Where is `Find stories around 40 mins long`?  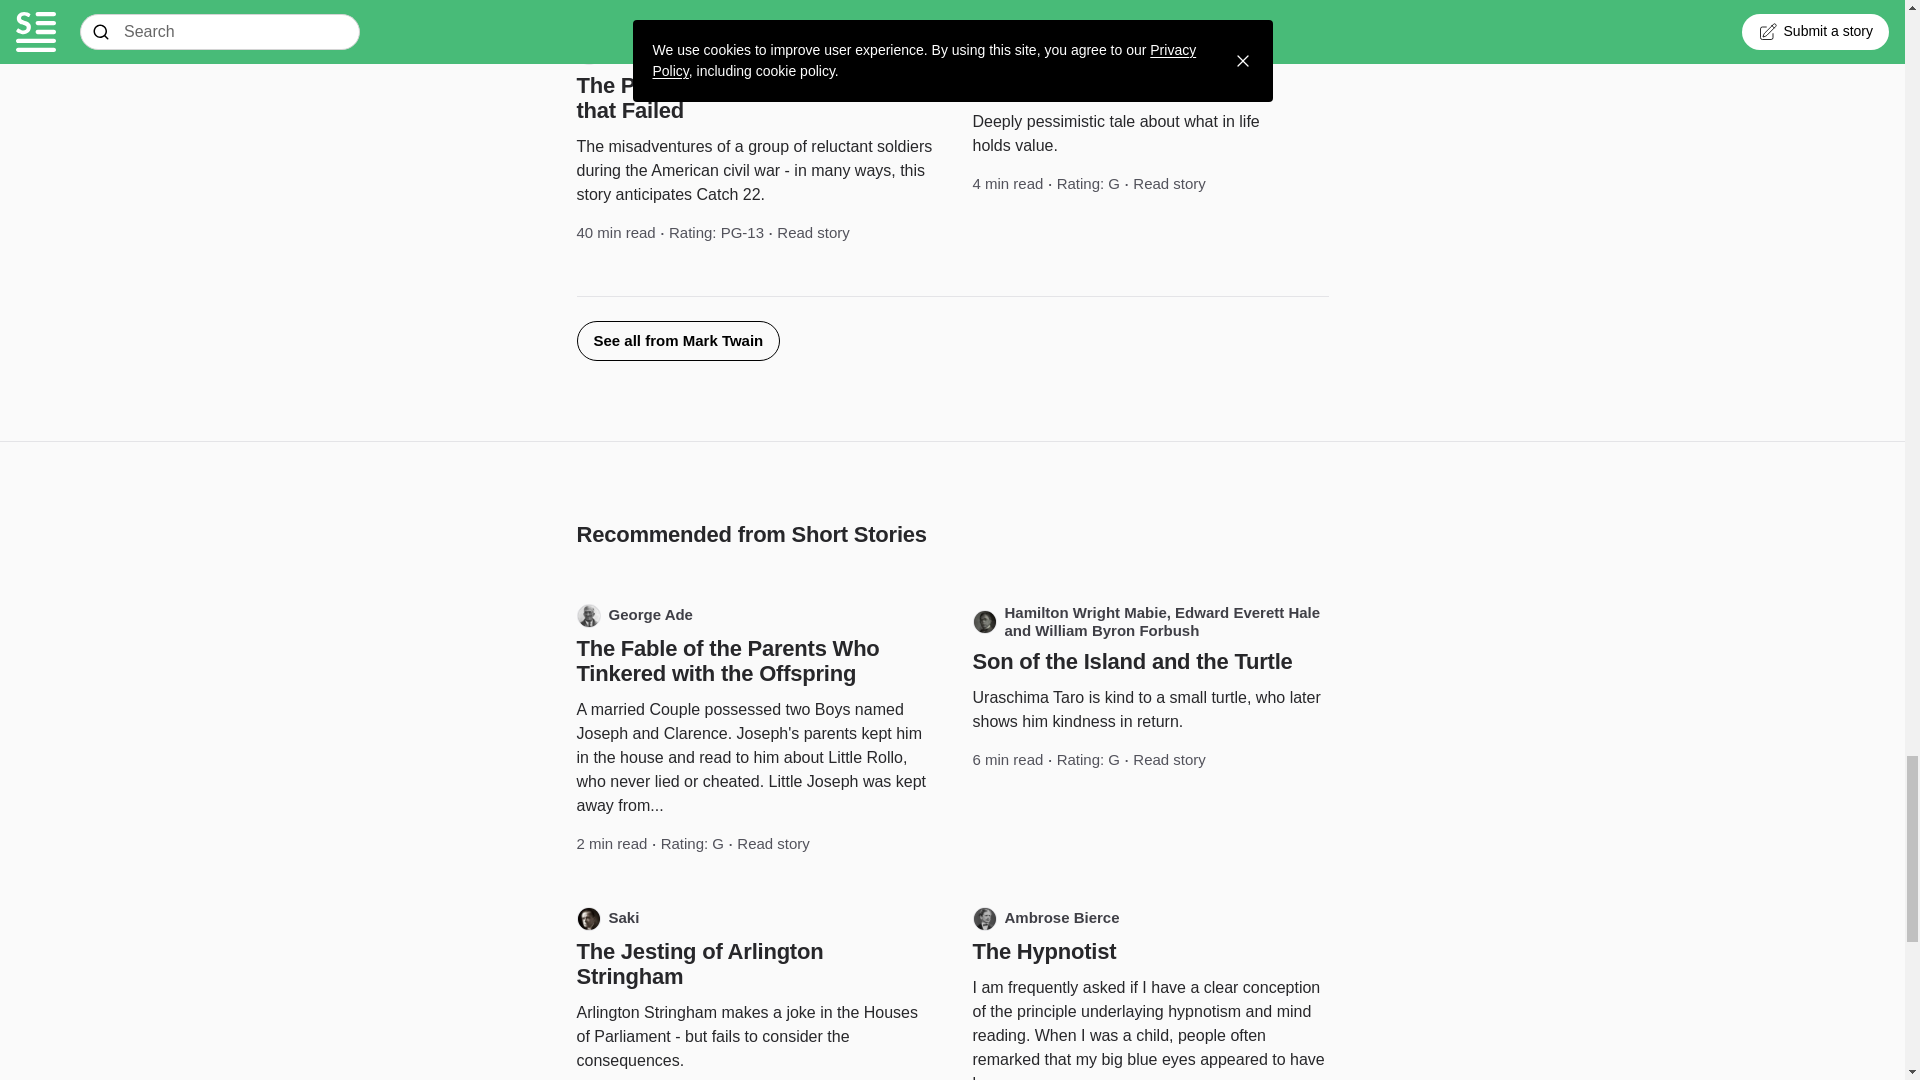
Find stories around 40 mins long is located at coordinates (615, 234).